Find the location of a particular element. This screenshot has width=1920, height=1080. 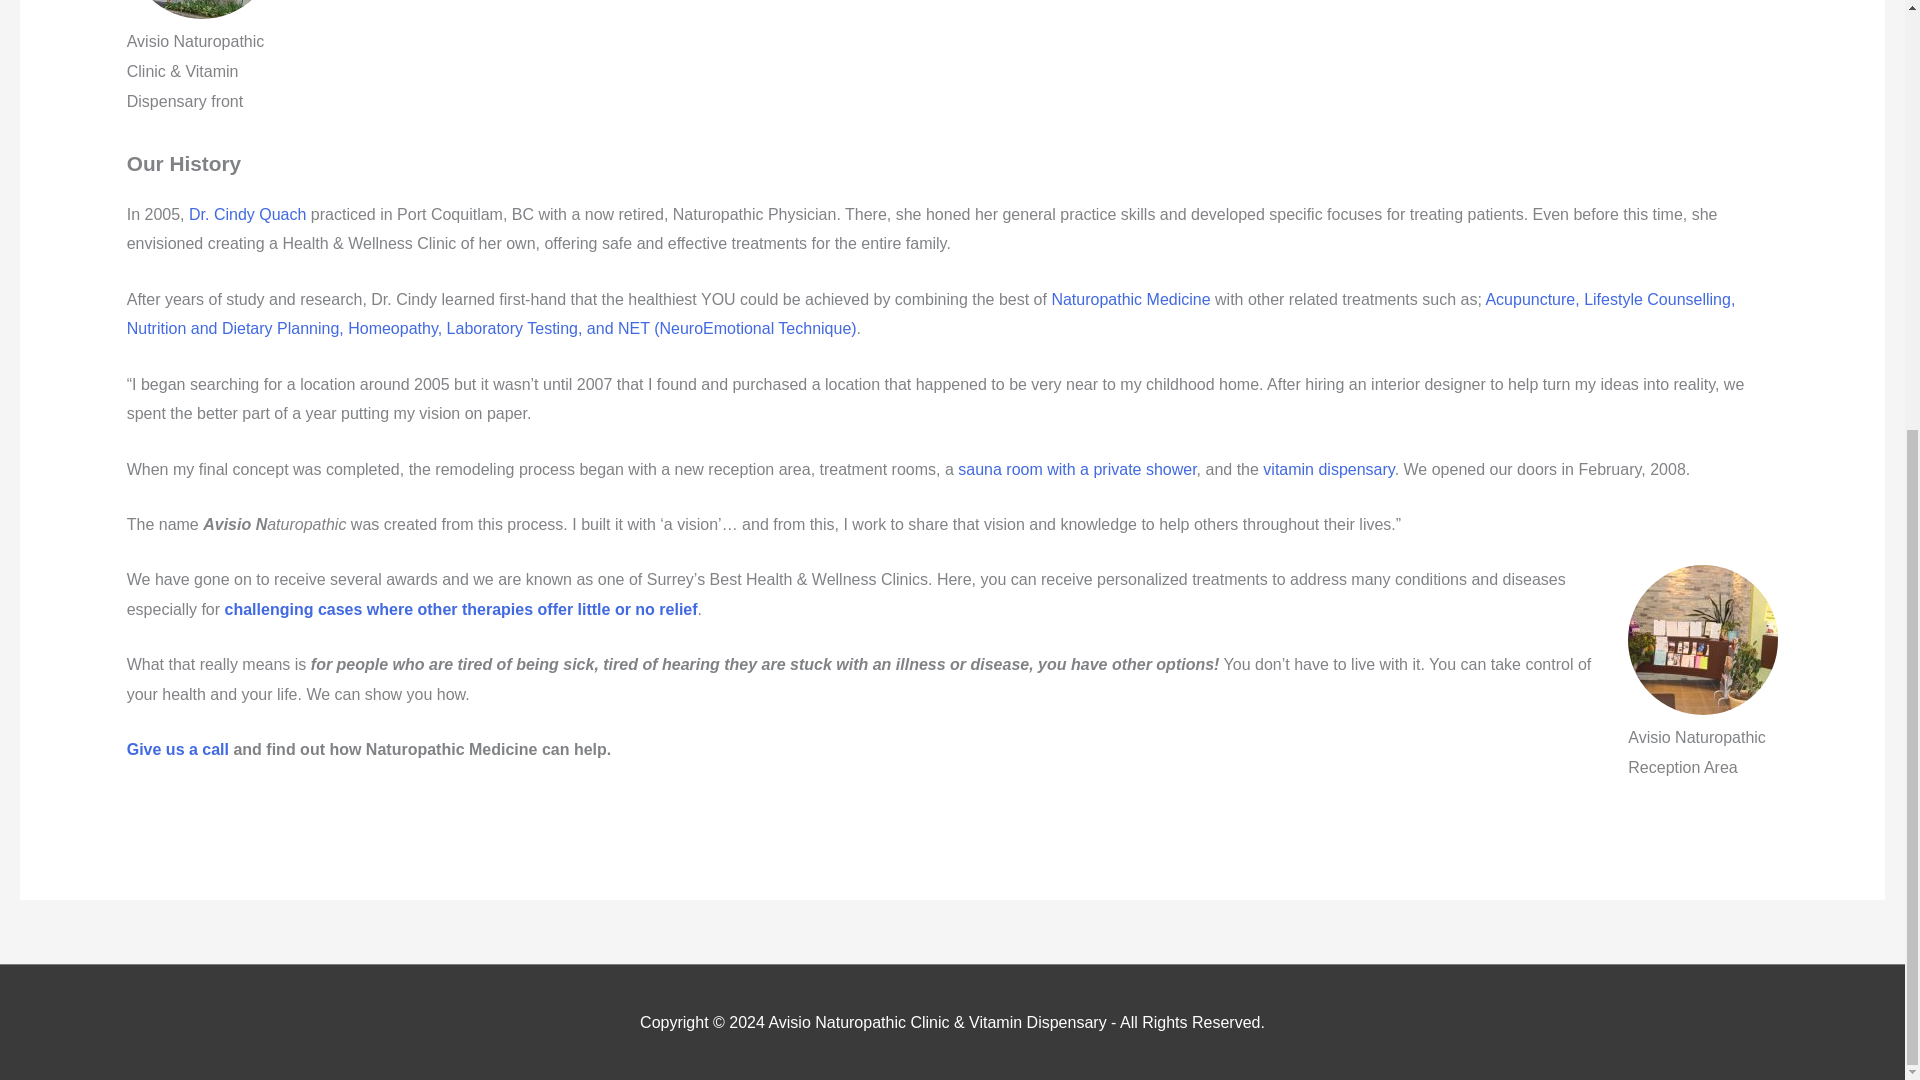

Give us a call is located at coordinates (177, 749).